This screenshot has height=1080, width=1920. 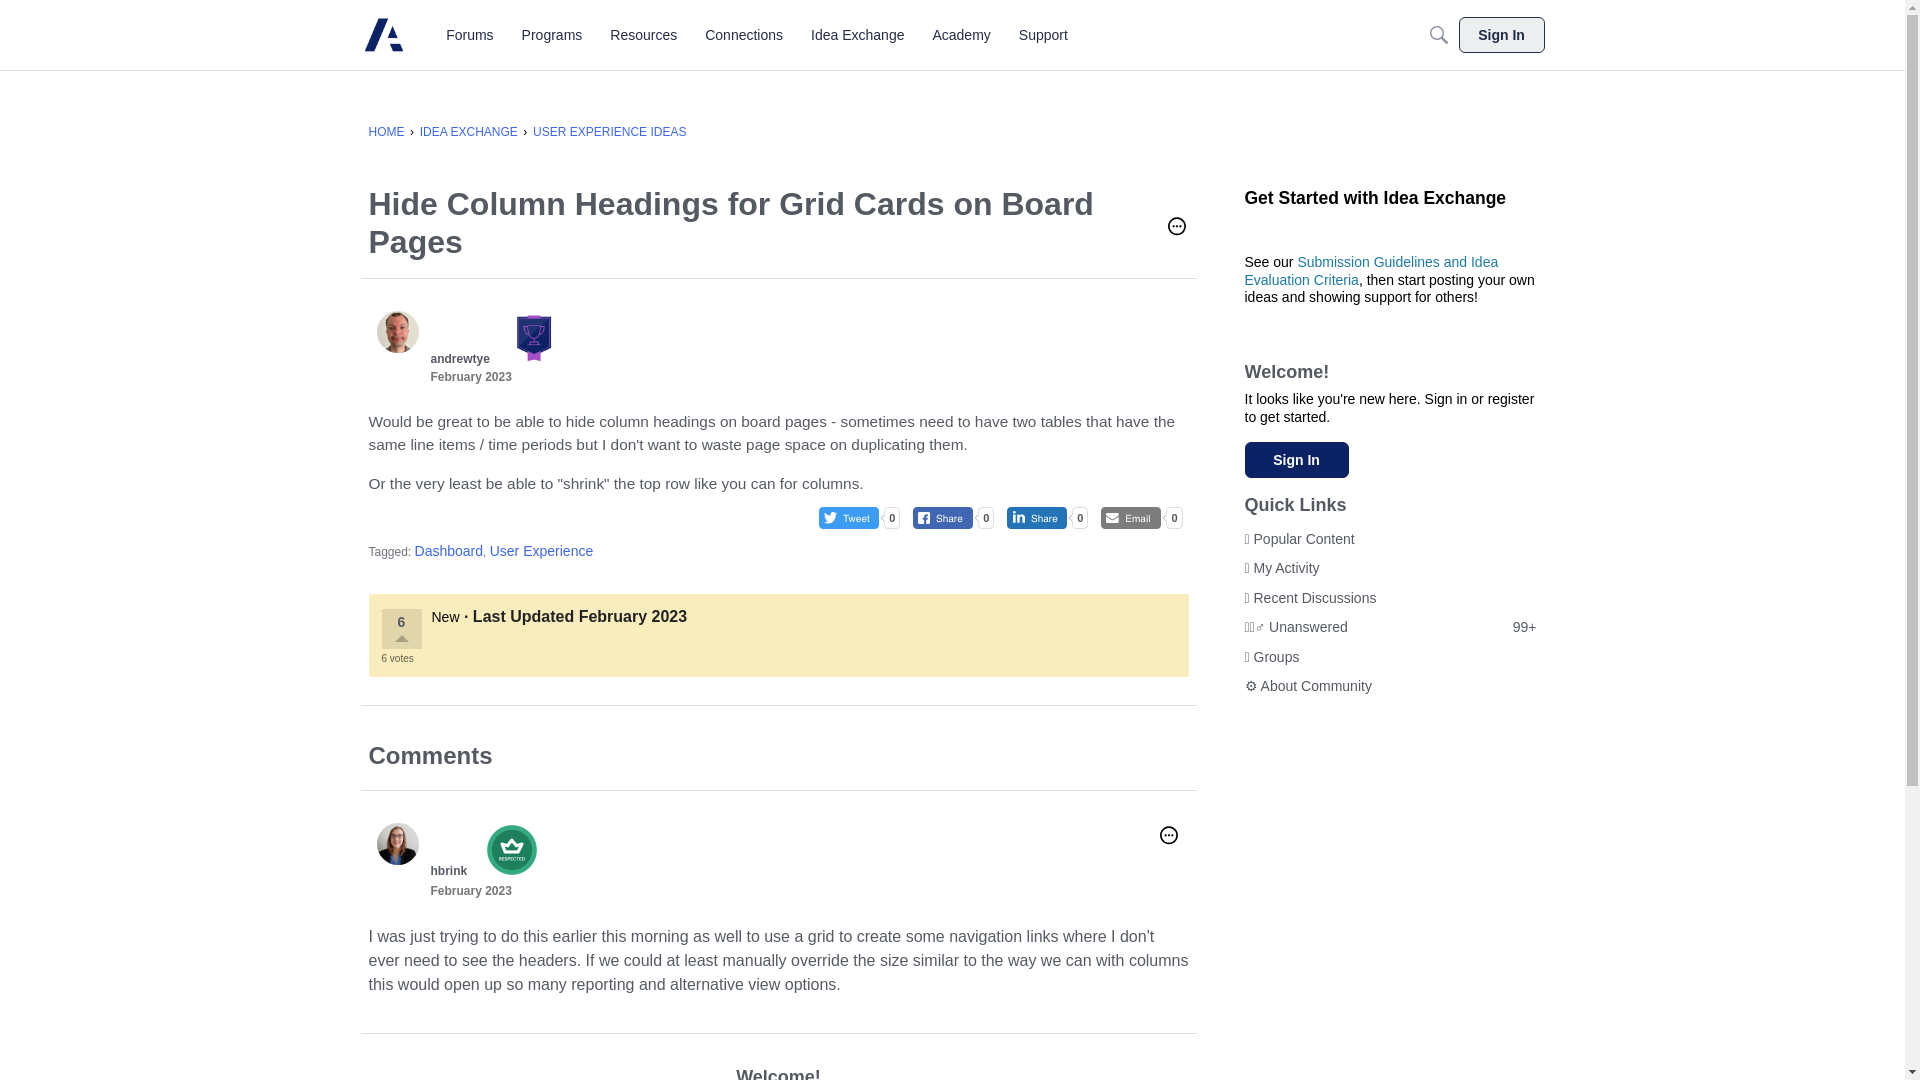 I want to click on Certified Master Anaplanner, so click(x=528, y=322).